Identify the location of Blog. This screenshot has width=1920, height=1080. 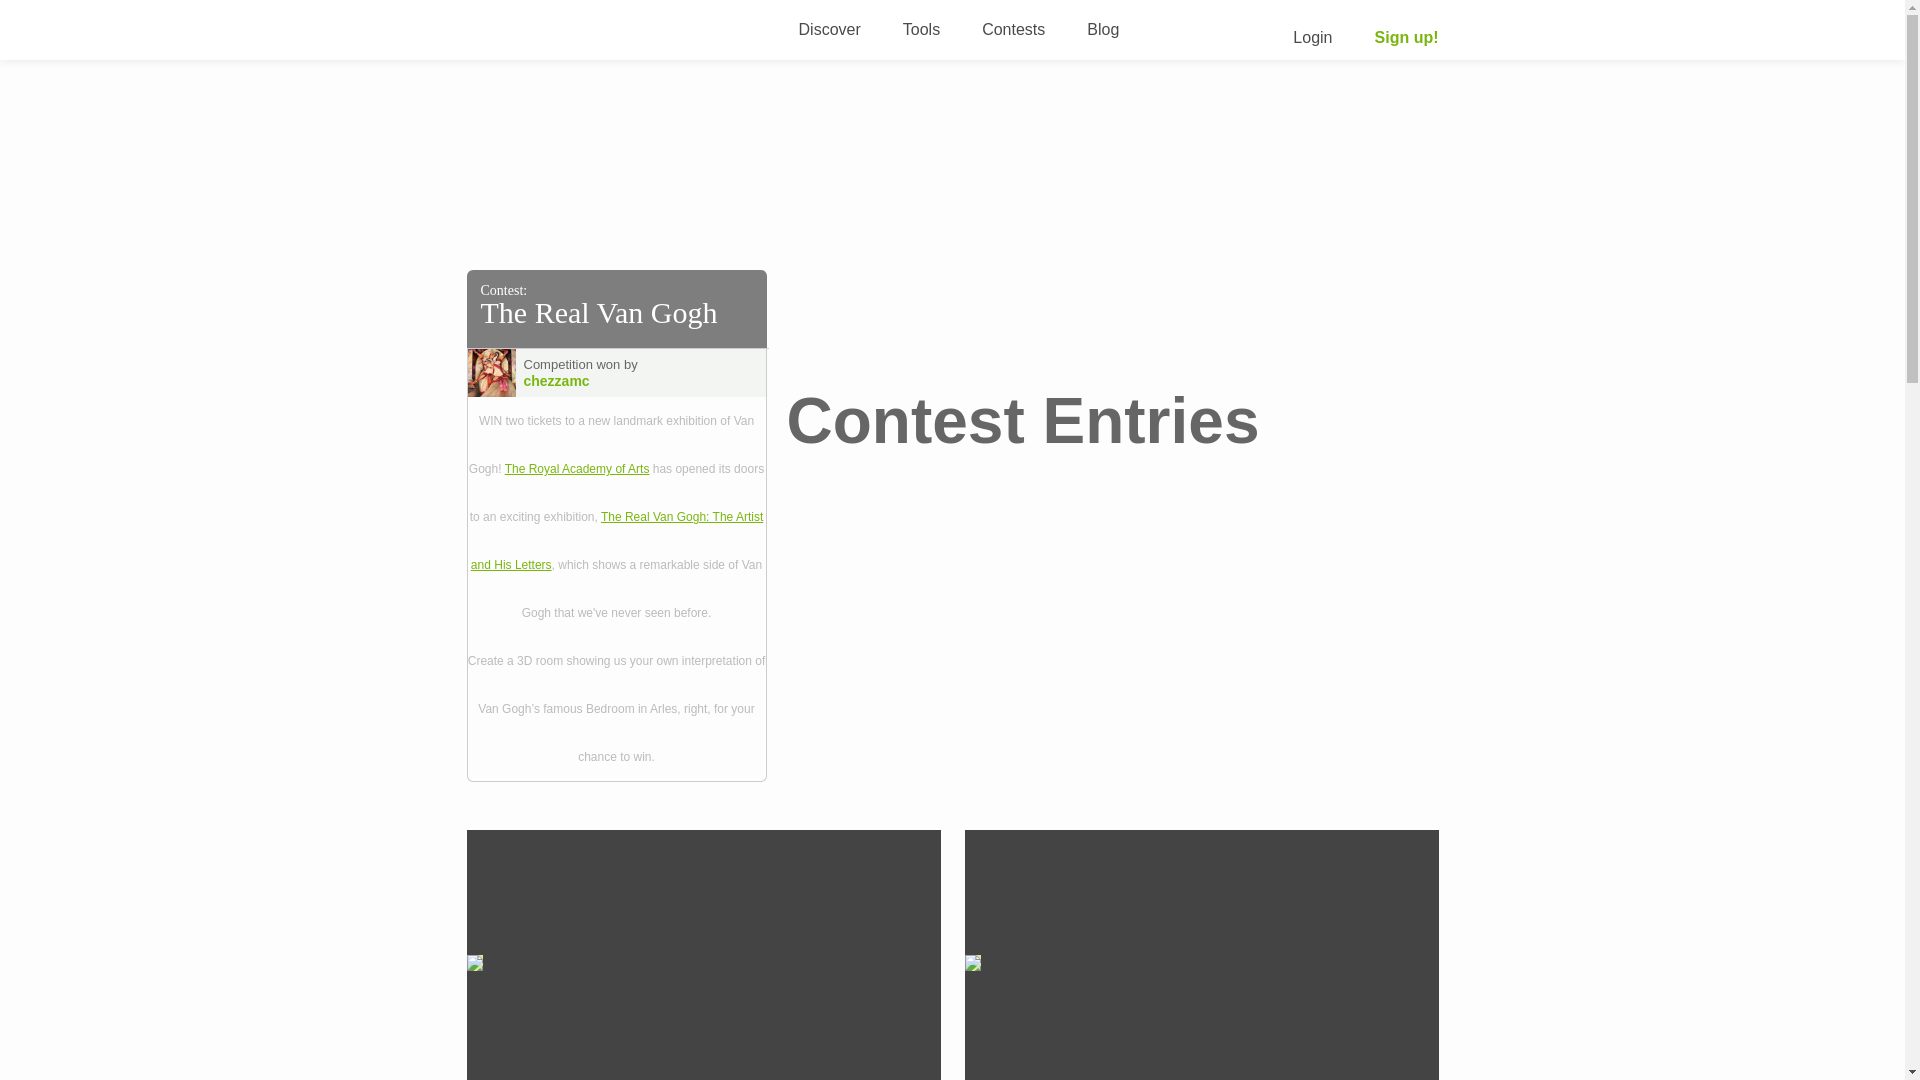
(1102, 28).